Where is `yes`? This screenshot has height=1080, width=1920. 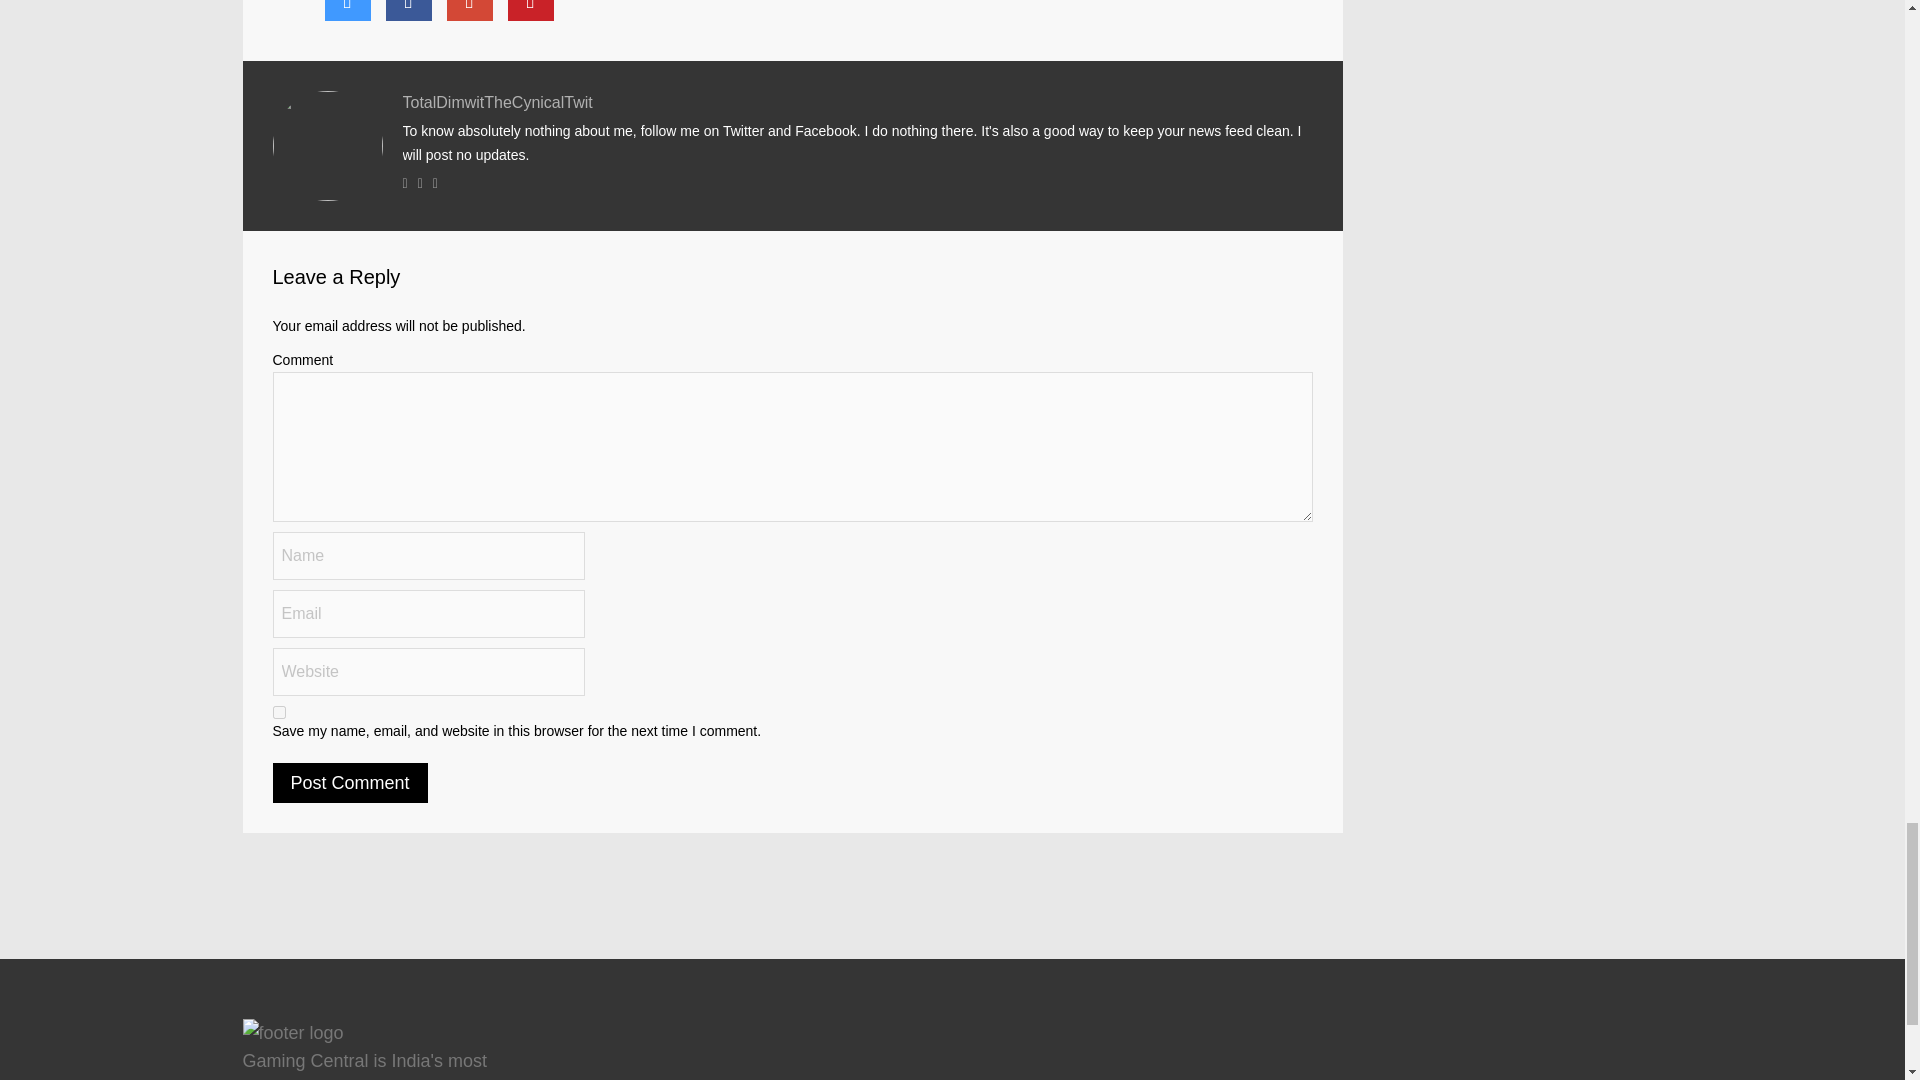 yes is located at coordinates (278, 712).